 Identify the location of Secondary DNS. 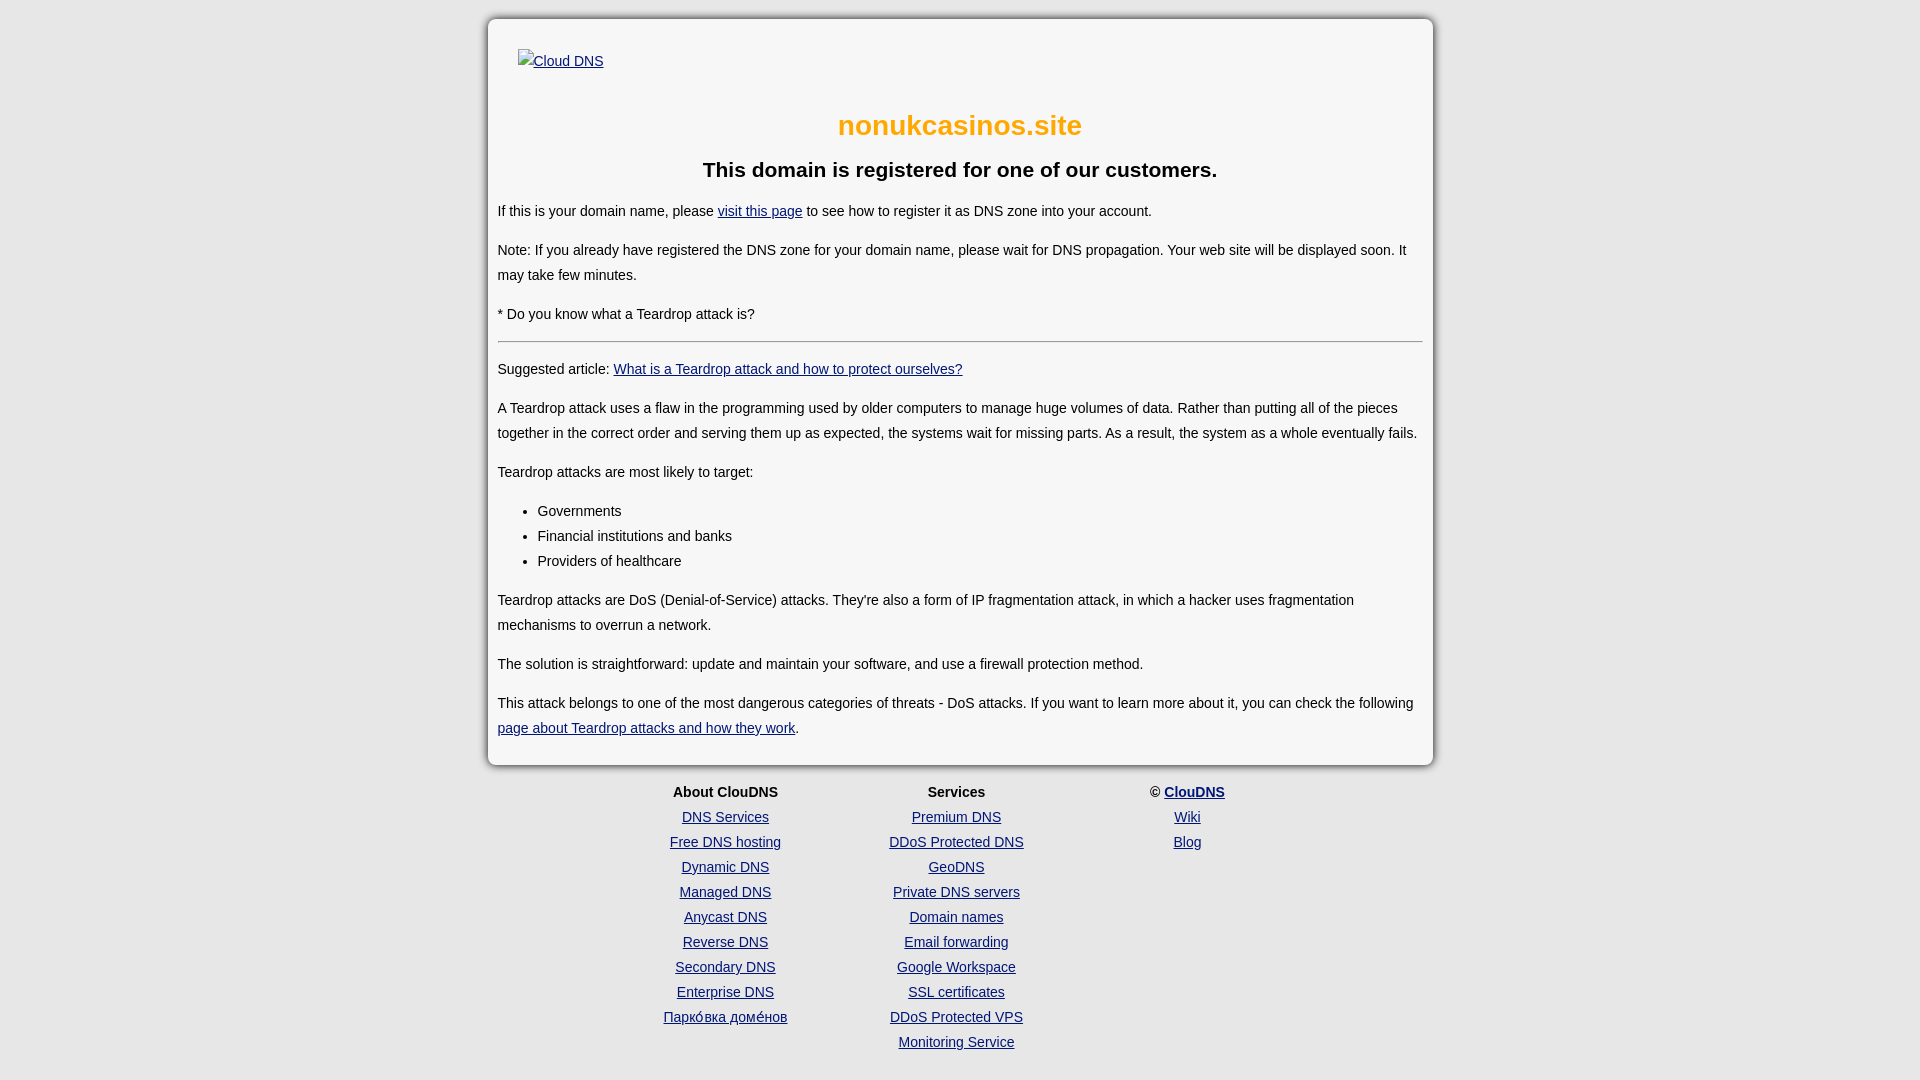
(725, 967).